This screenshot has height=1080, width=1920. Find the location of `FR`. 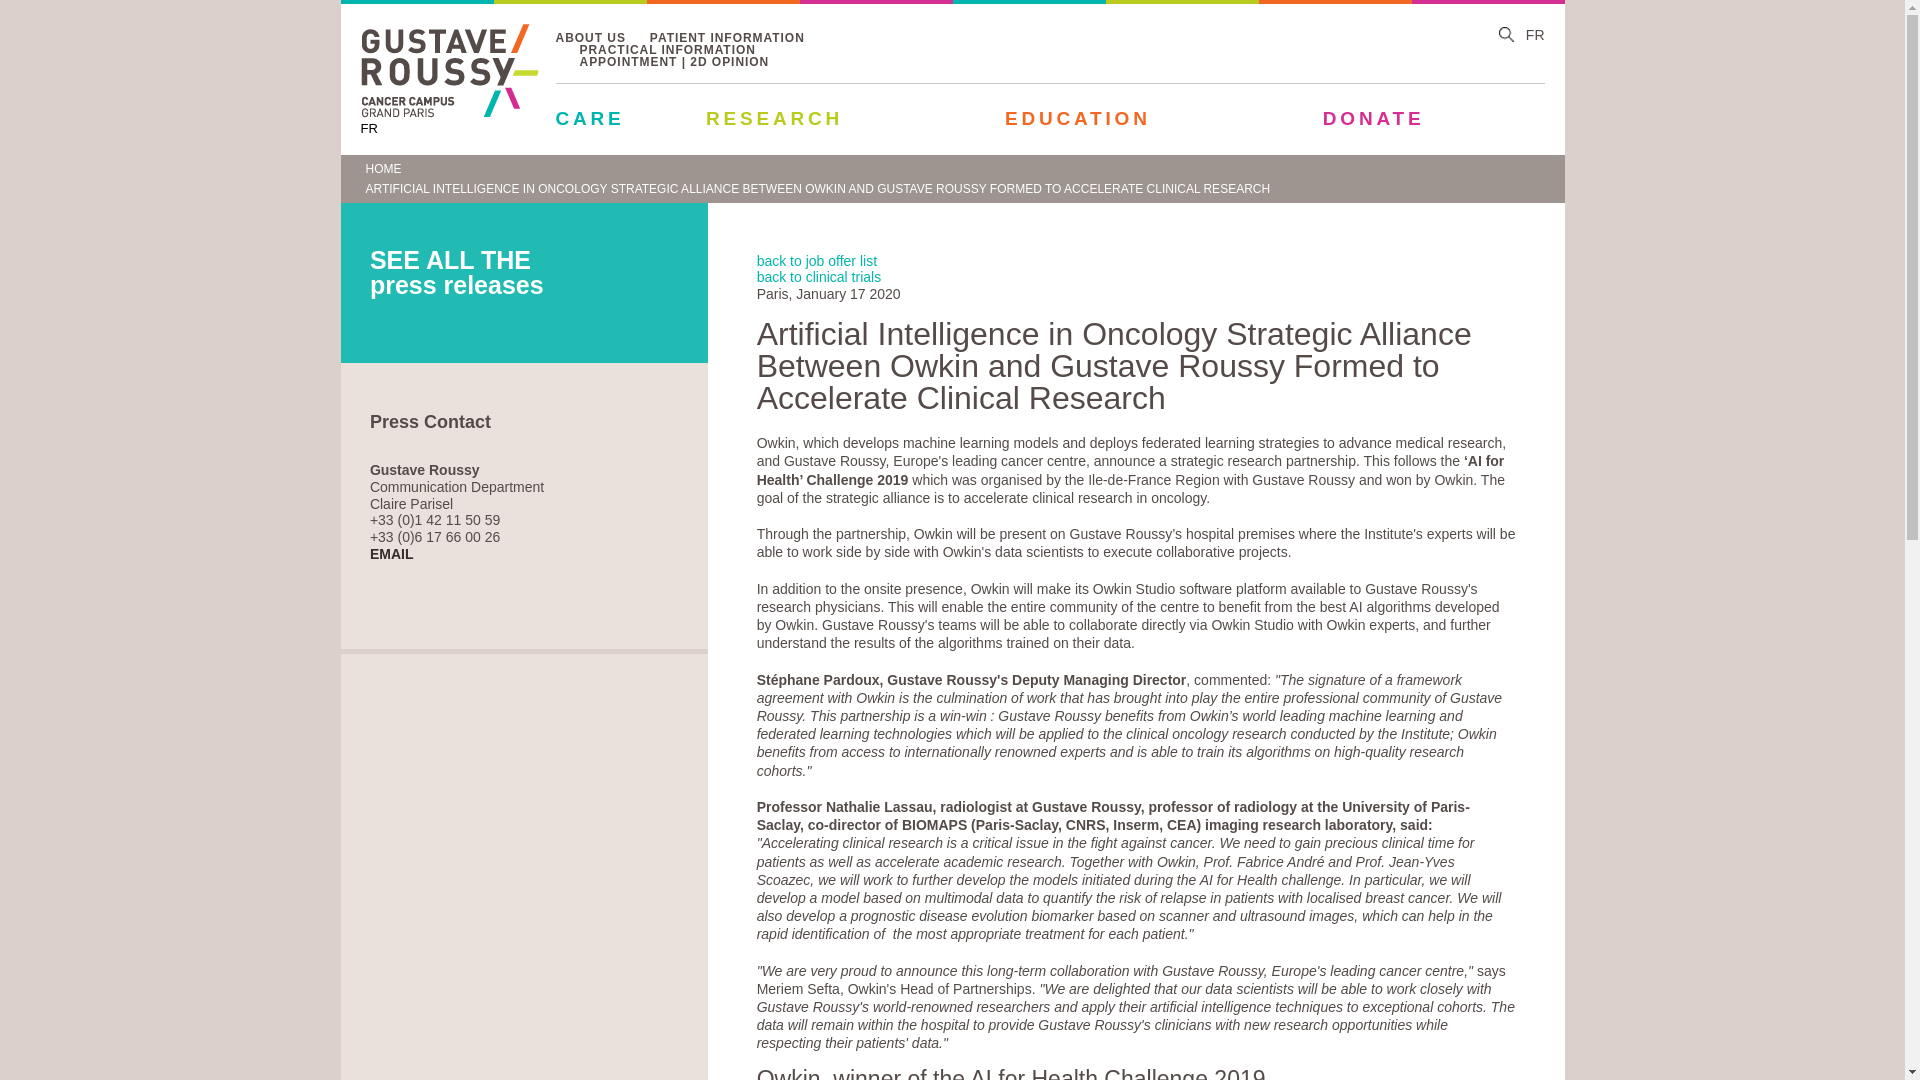

FR is located at coordinates (368, 128).